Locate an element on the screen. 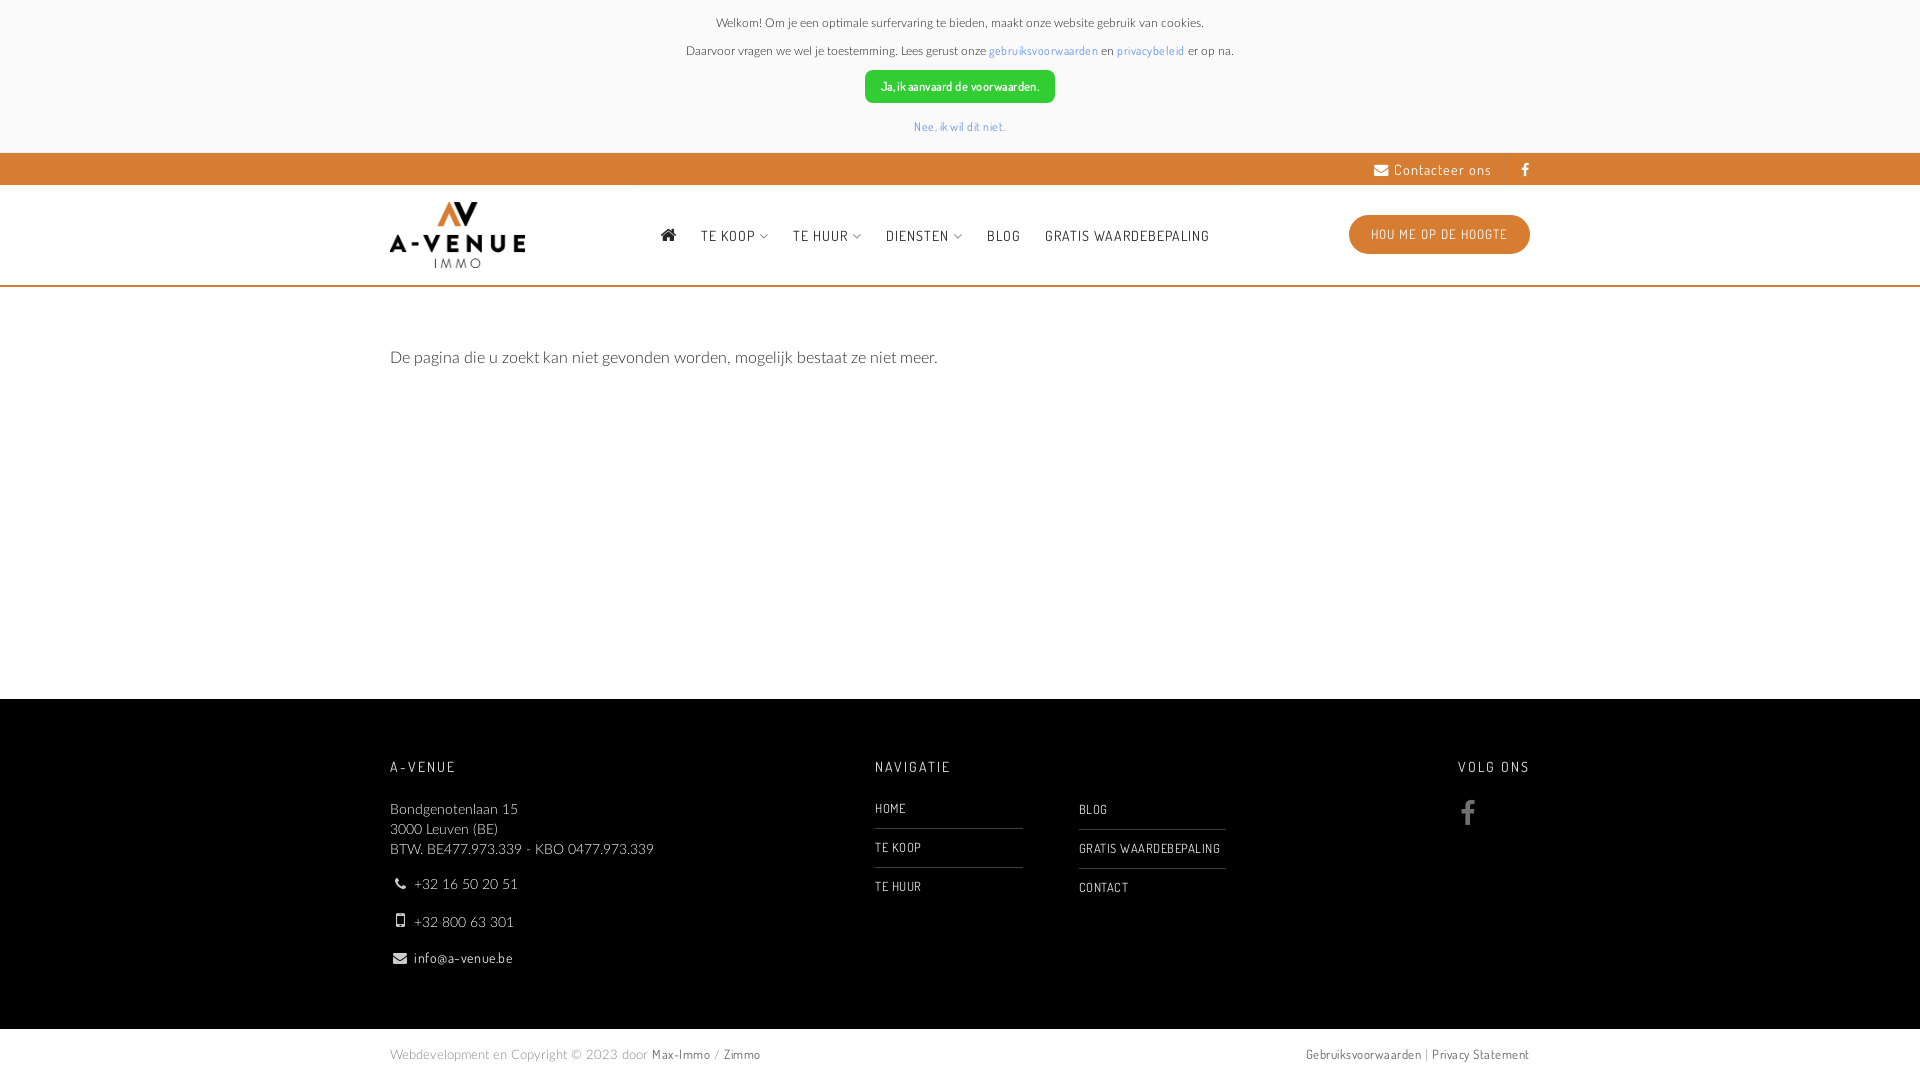 This screenshot has width=1920, height=1080. Nee, ik wil dit niet. is located at coordinates (960, 126).